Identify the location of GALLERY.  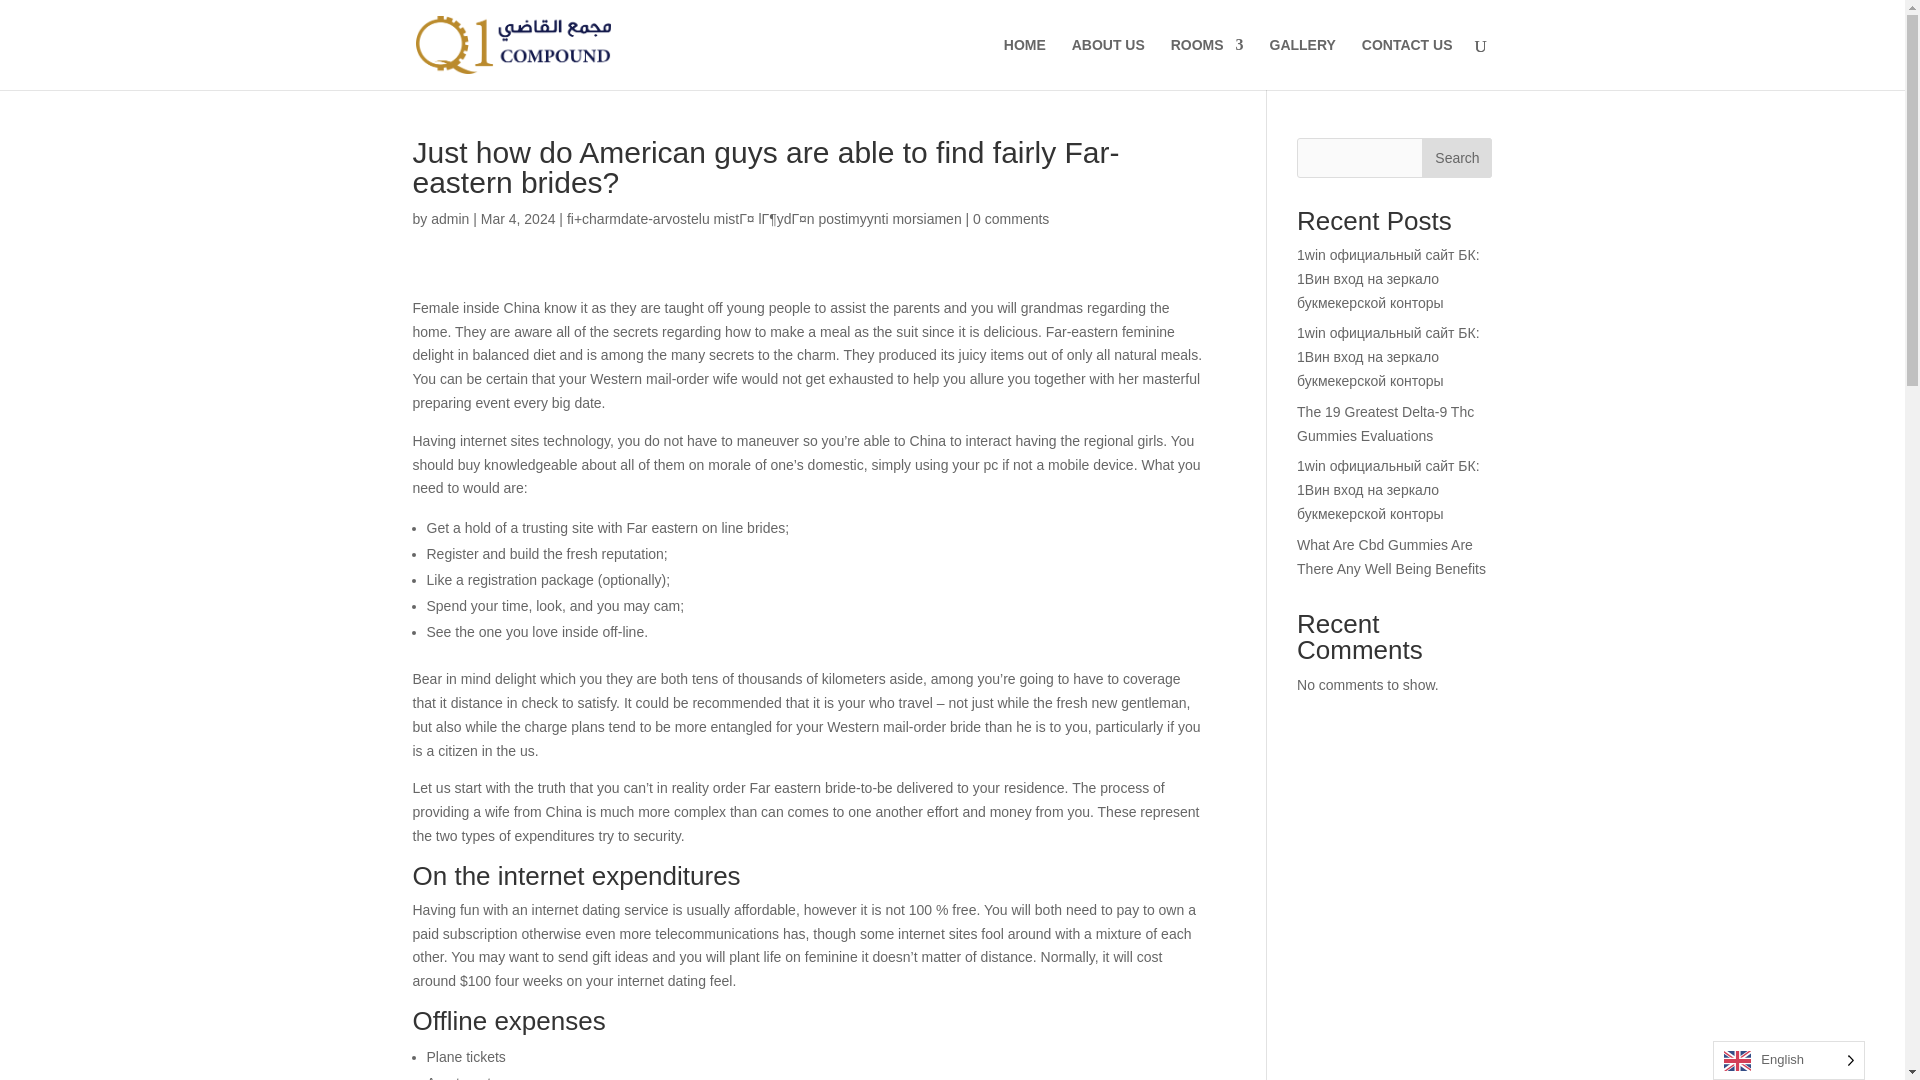
(1302, 63).